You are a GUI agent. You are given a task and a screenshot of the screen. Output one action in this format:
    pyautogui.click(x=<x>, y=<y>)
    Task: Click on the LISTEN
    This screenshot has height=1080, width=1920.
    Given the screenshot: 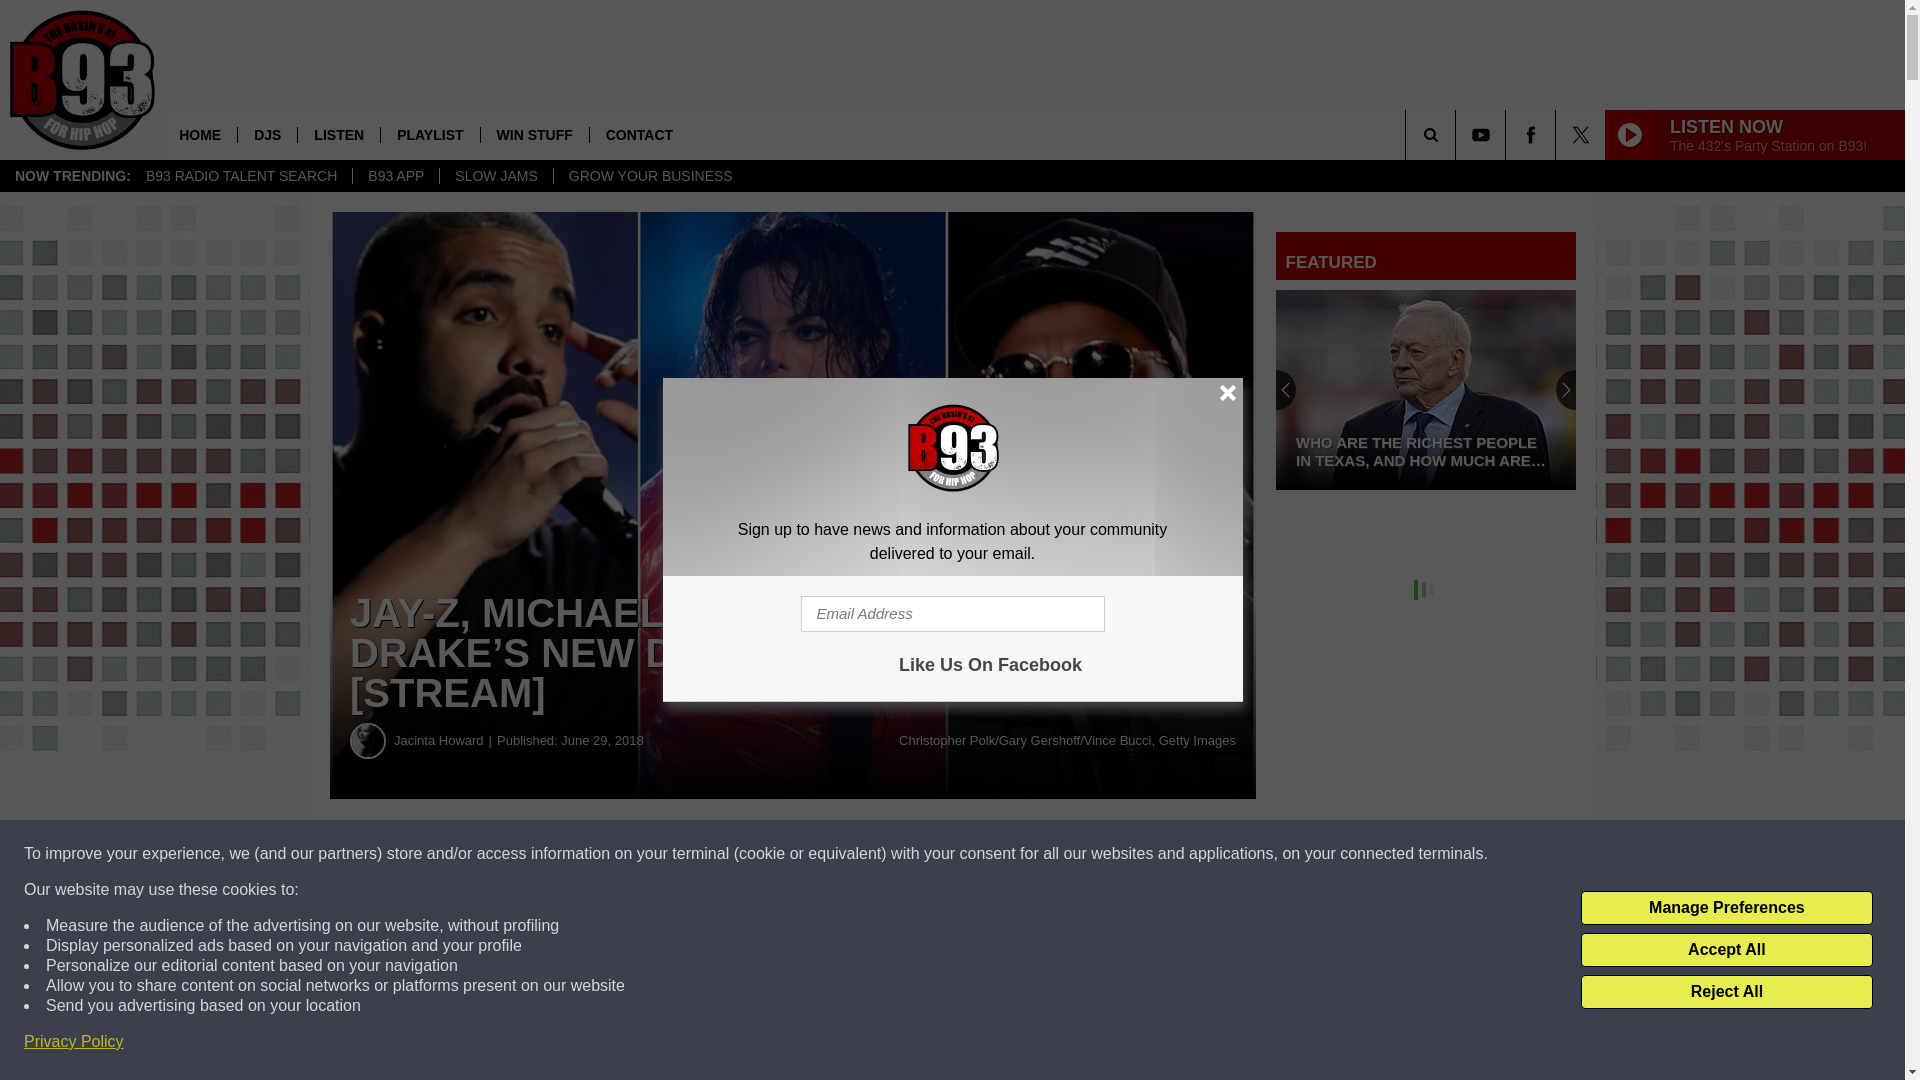 What is the action you would take?
    pyautogui.click(x=338, y=134)
    